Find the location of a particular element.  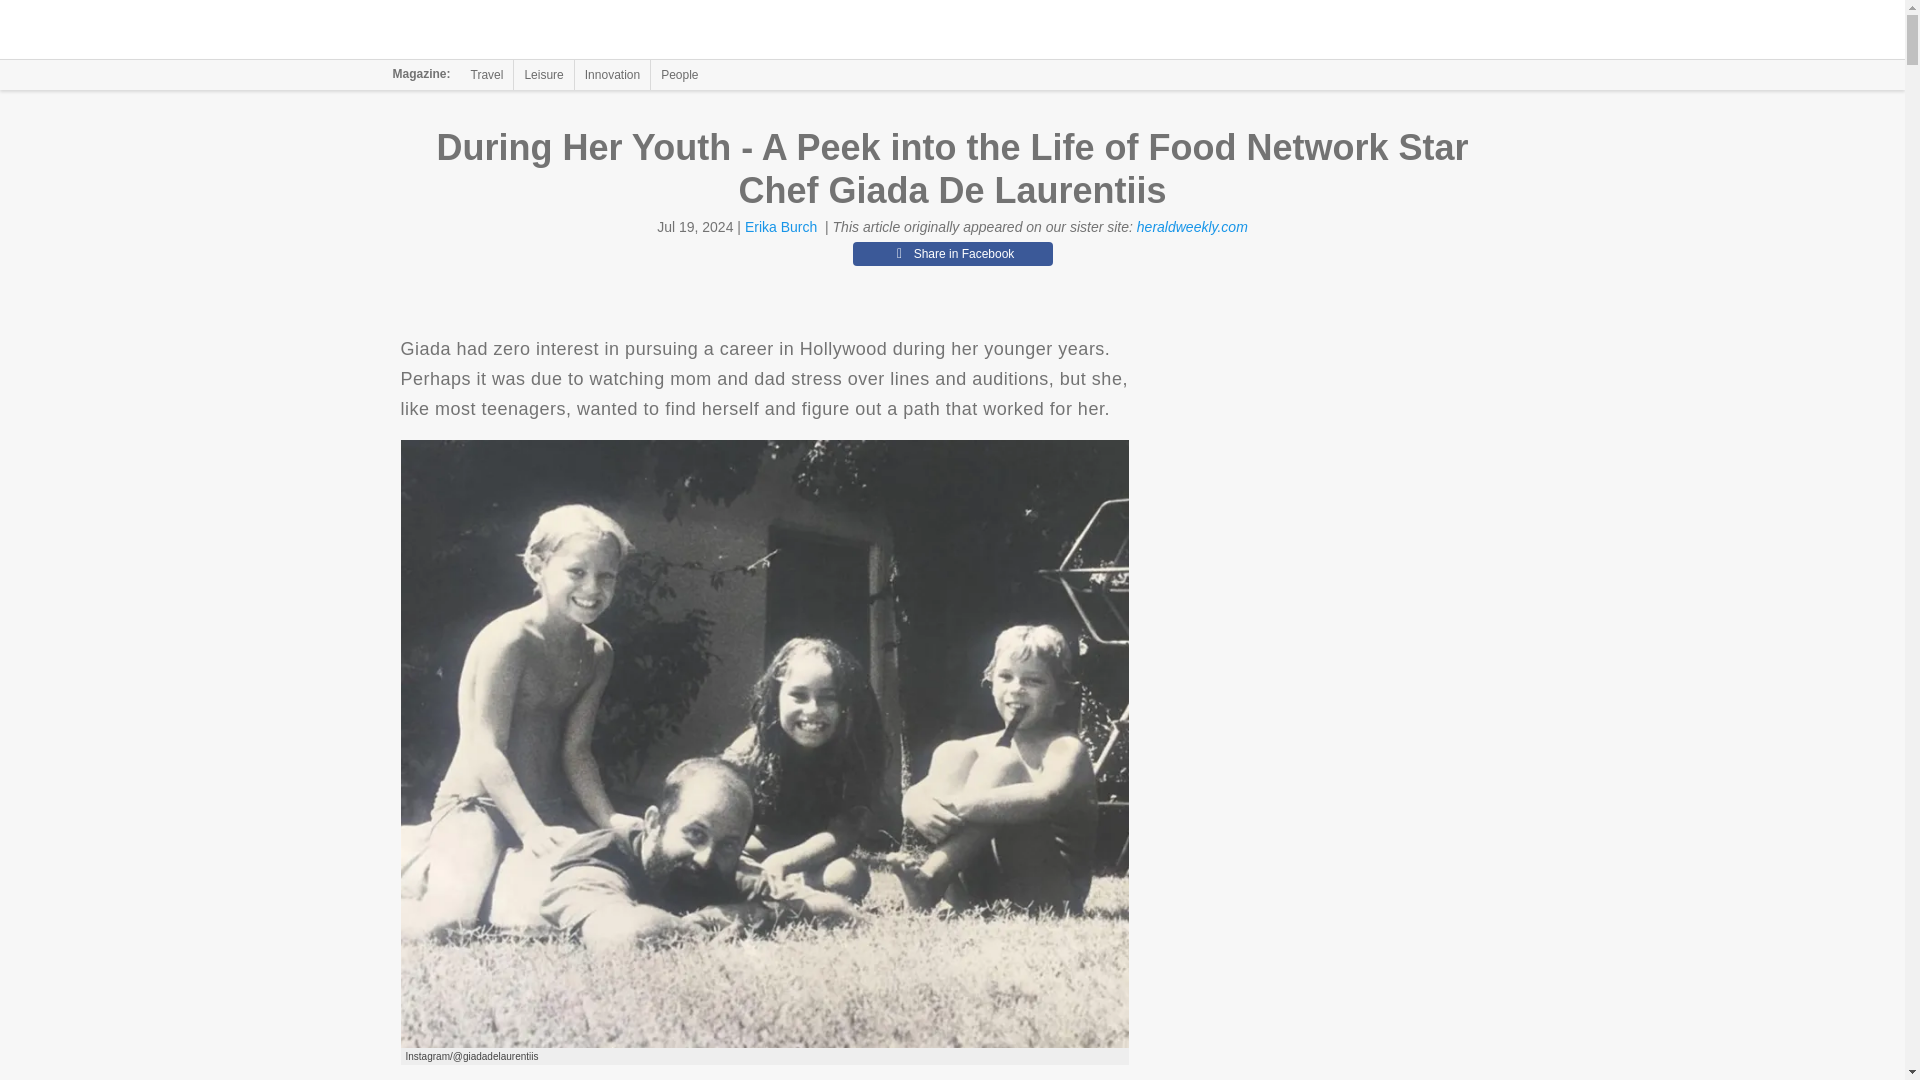

heraldweekly.com is located at coordinates (1192, 227).